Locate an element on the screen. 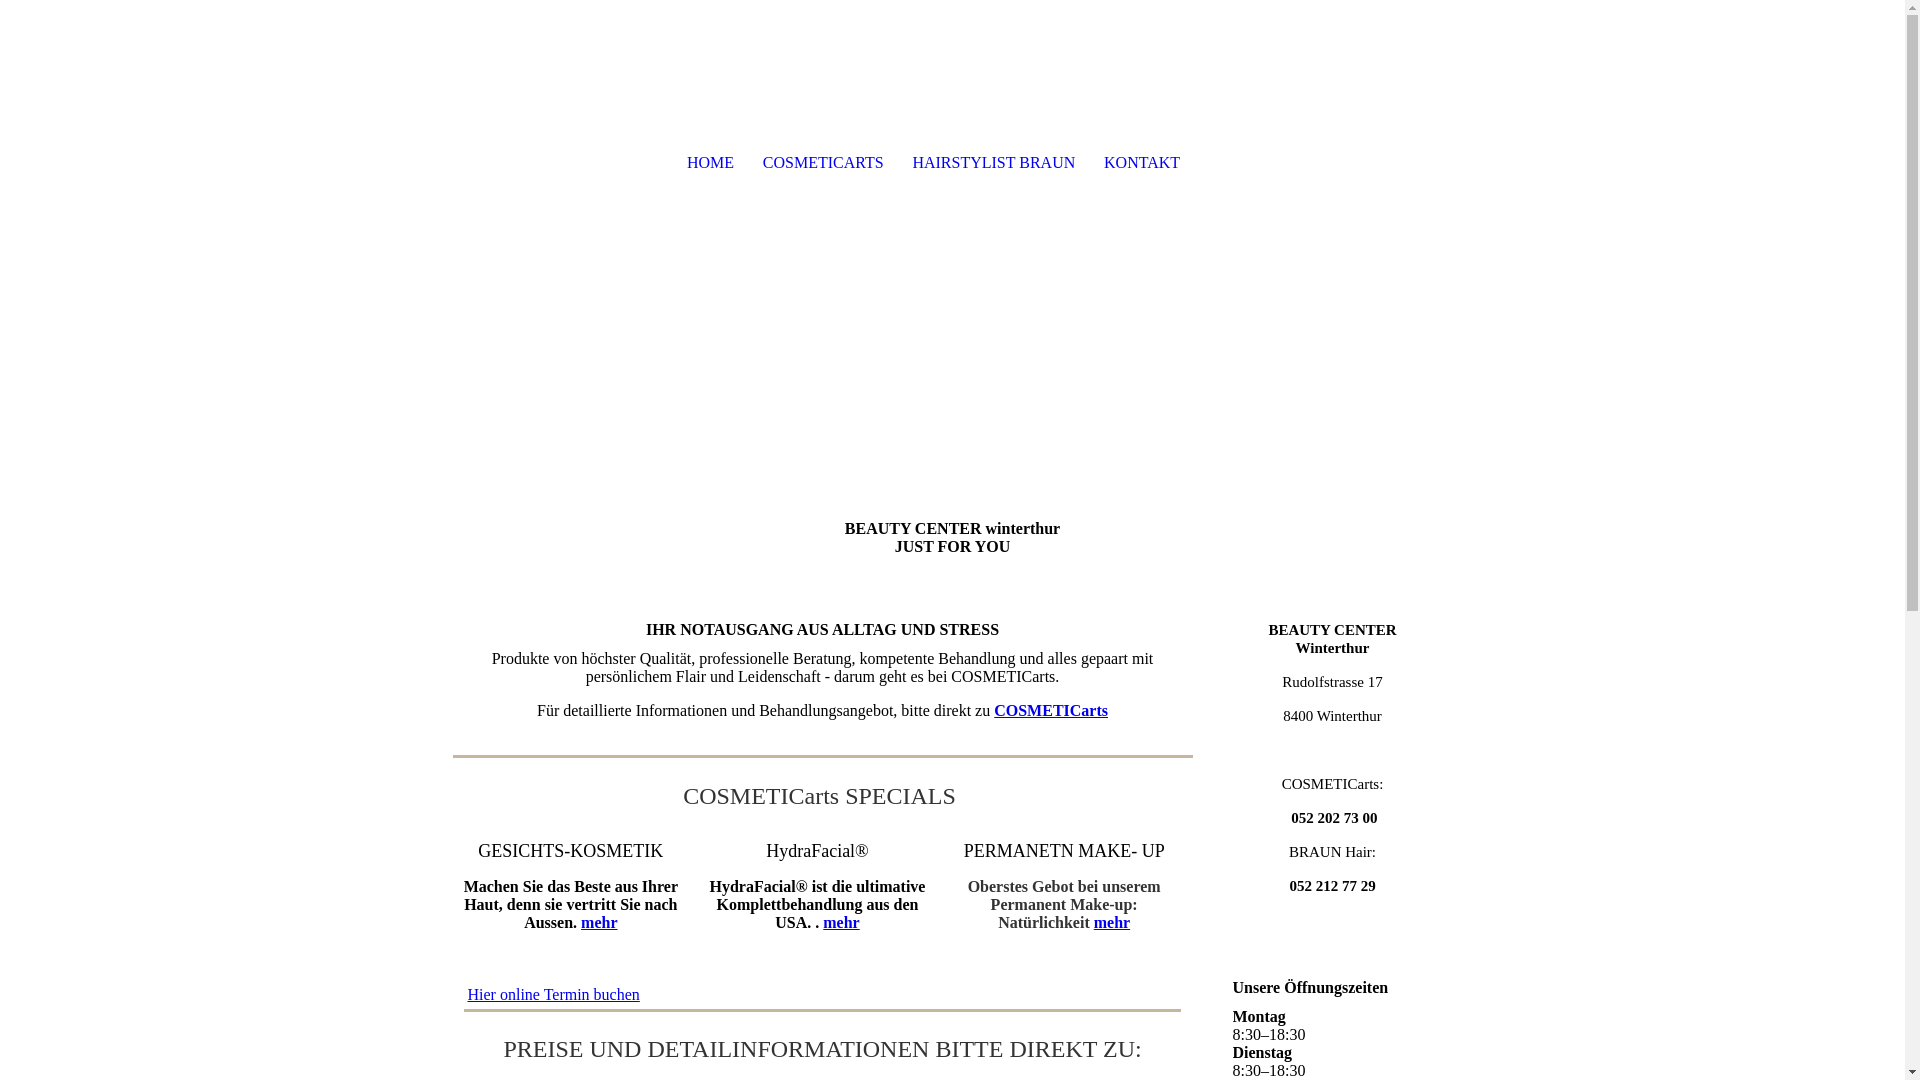 Image resolution: width=1920 pixels, height=1080 pixels. COSMETICarts is located at coordinates (1051, 710).